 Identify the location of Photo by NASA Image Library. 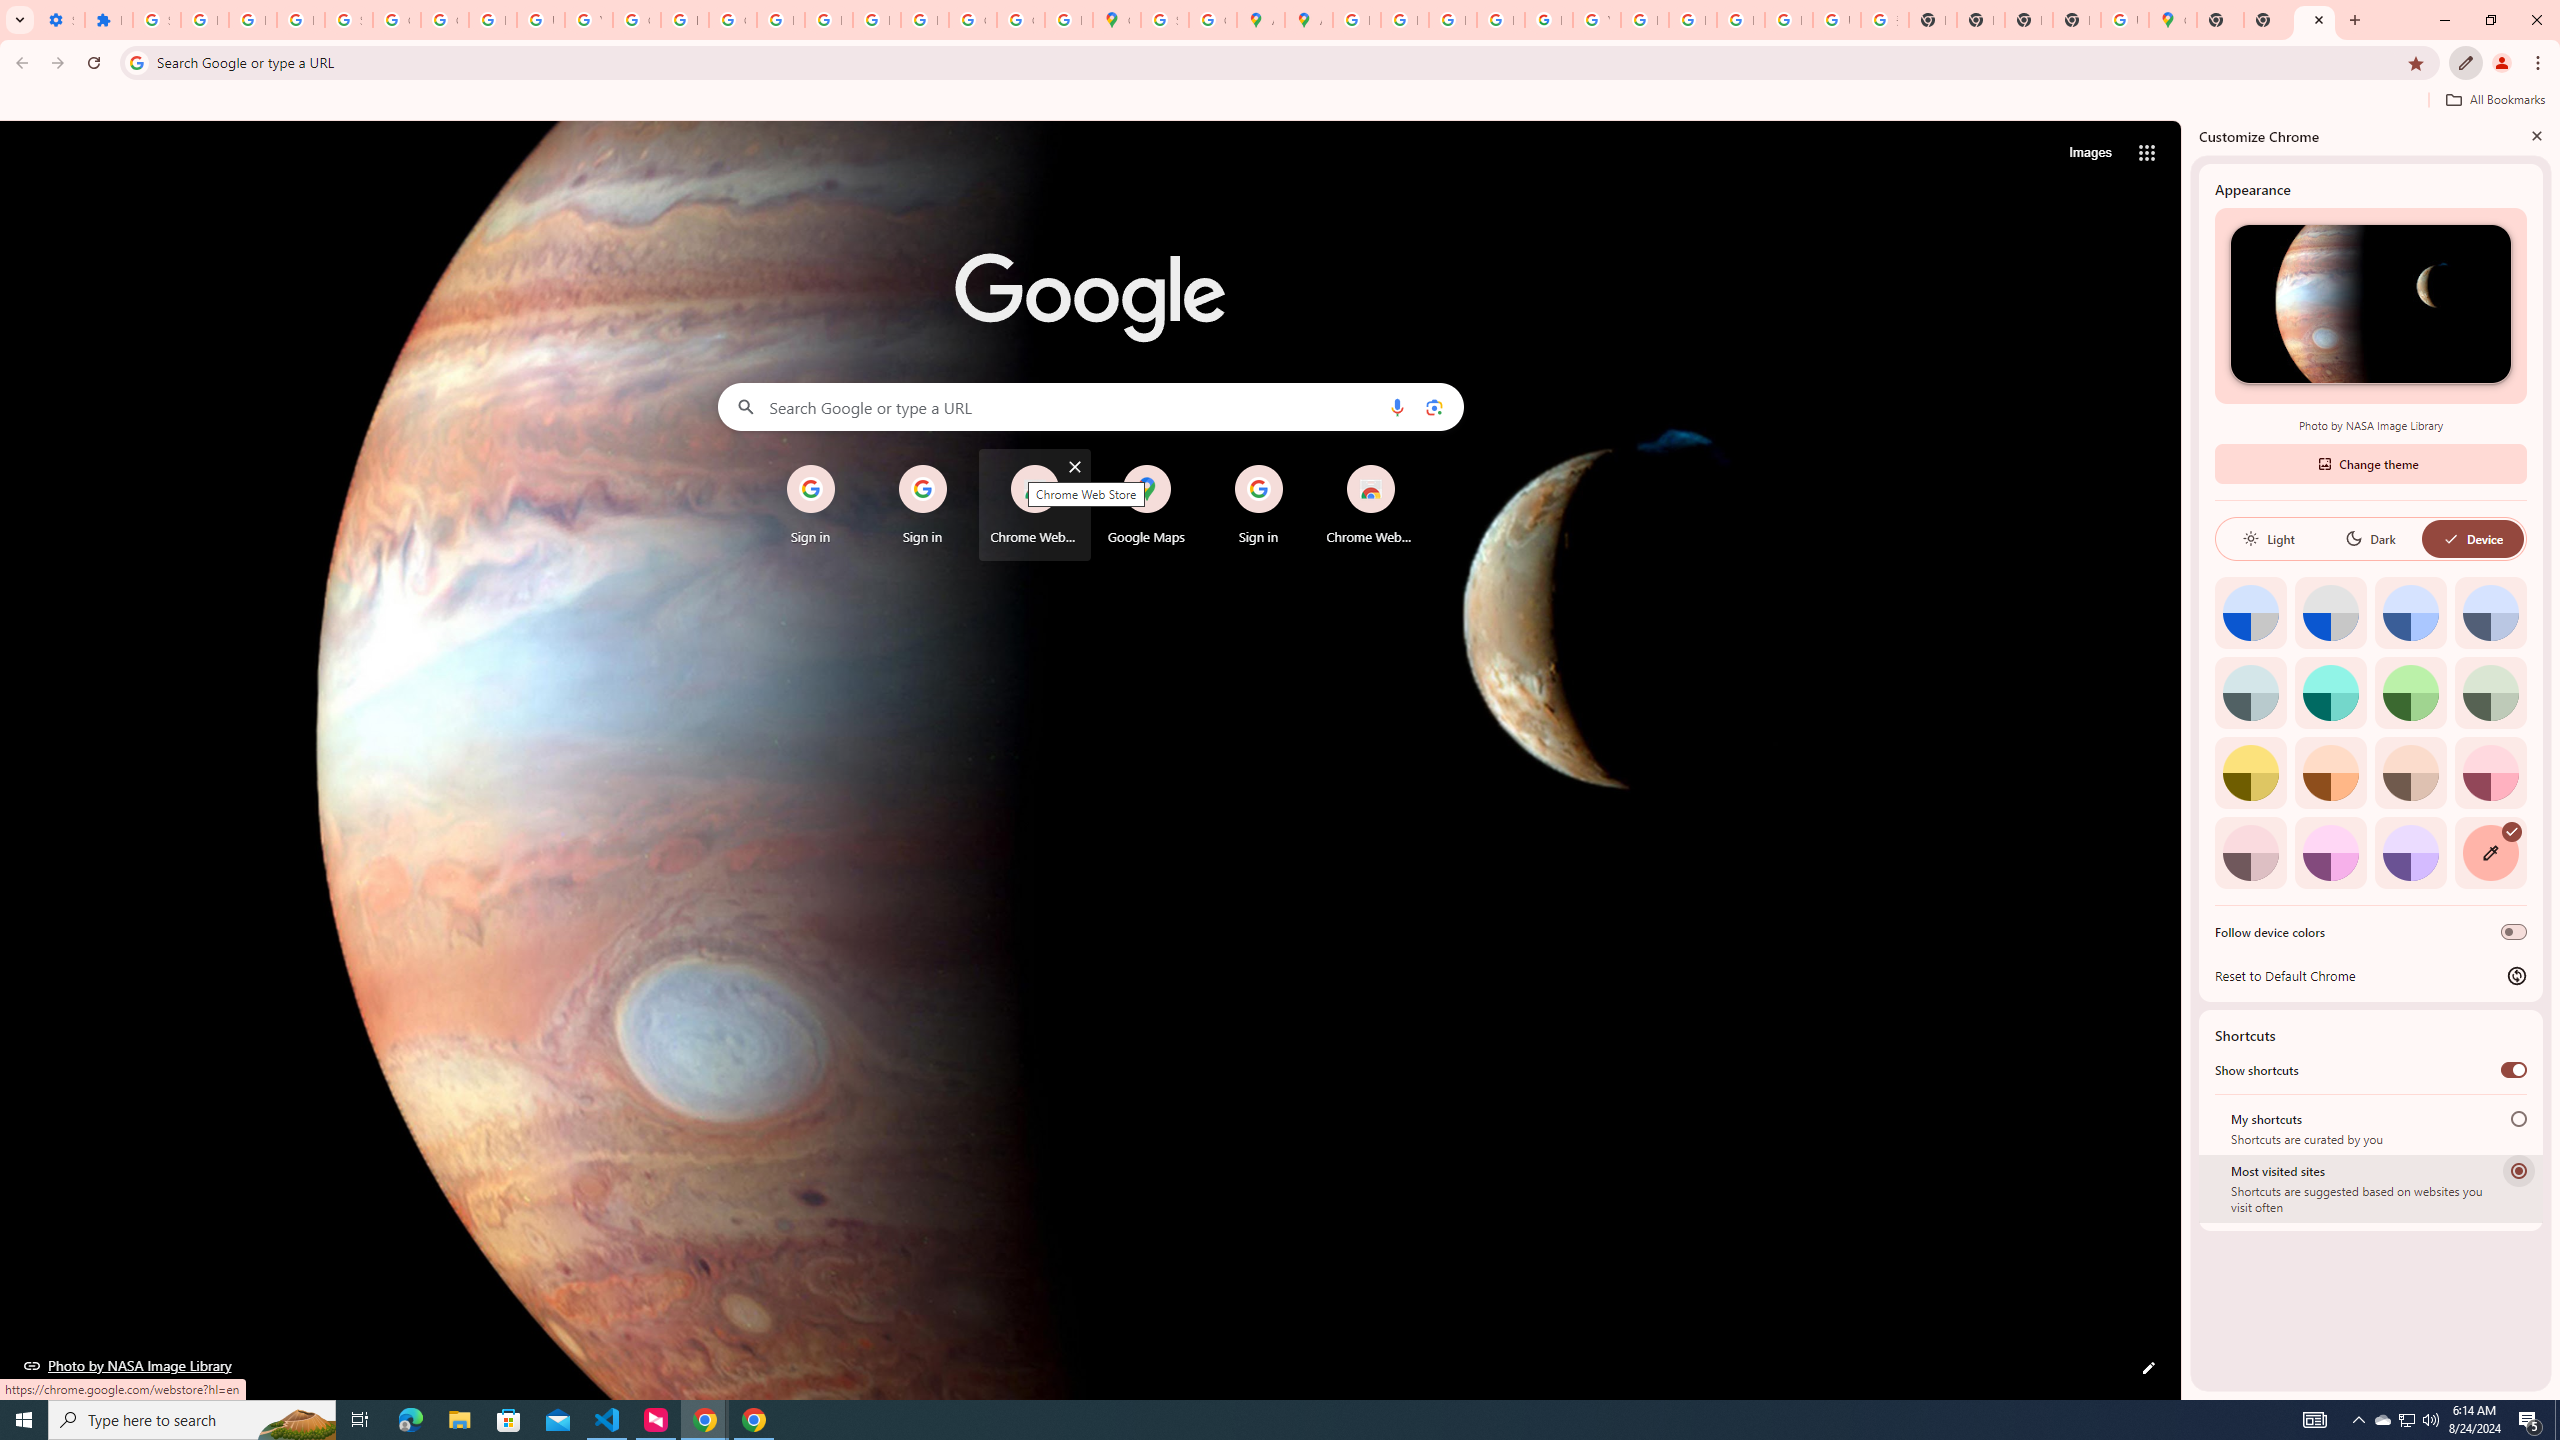
(128, 1365).